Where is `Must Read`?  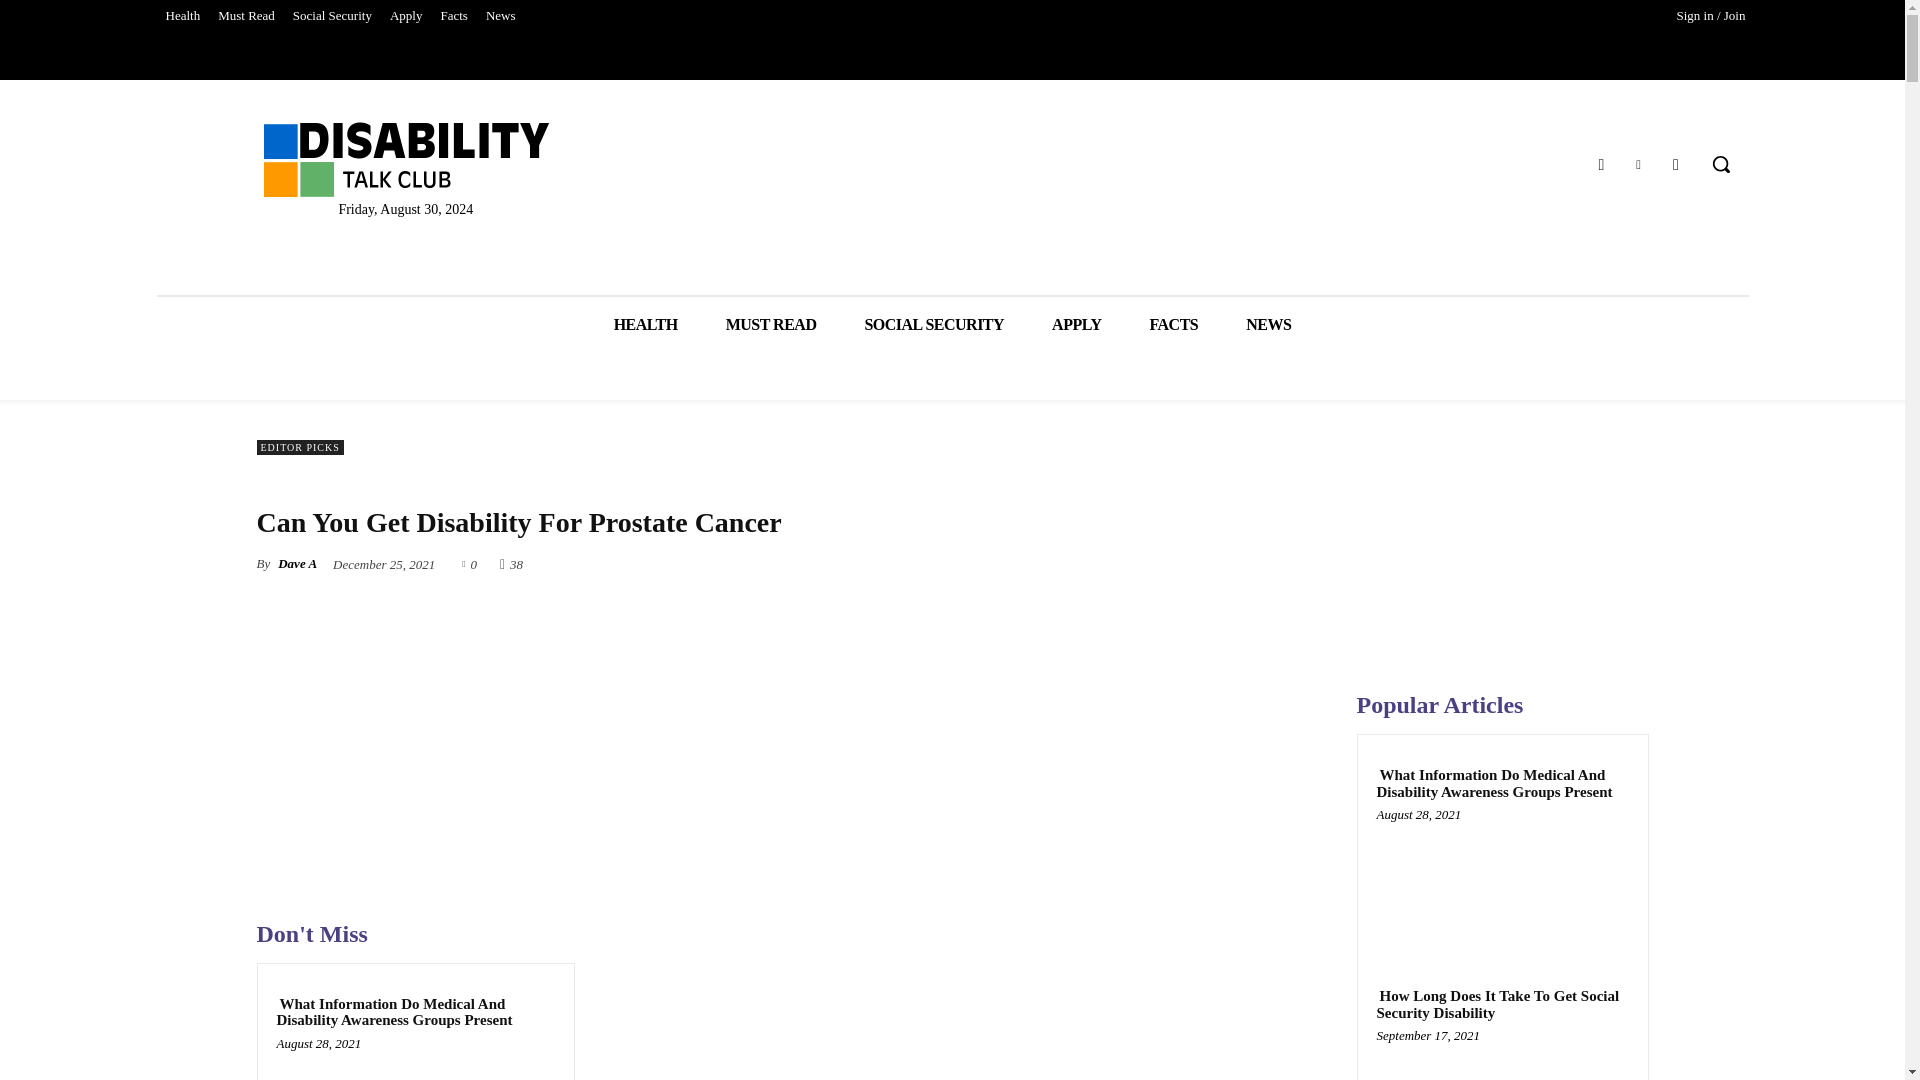
Must Read is located at coordinates (246, 16).